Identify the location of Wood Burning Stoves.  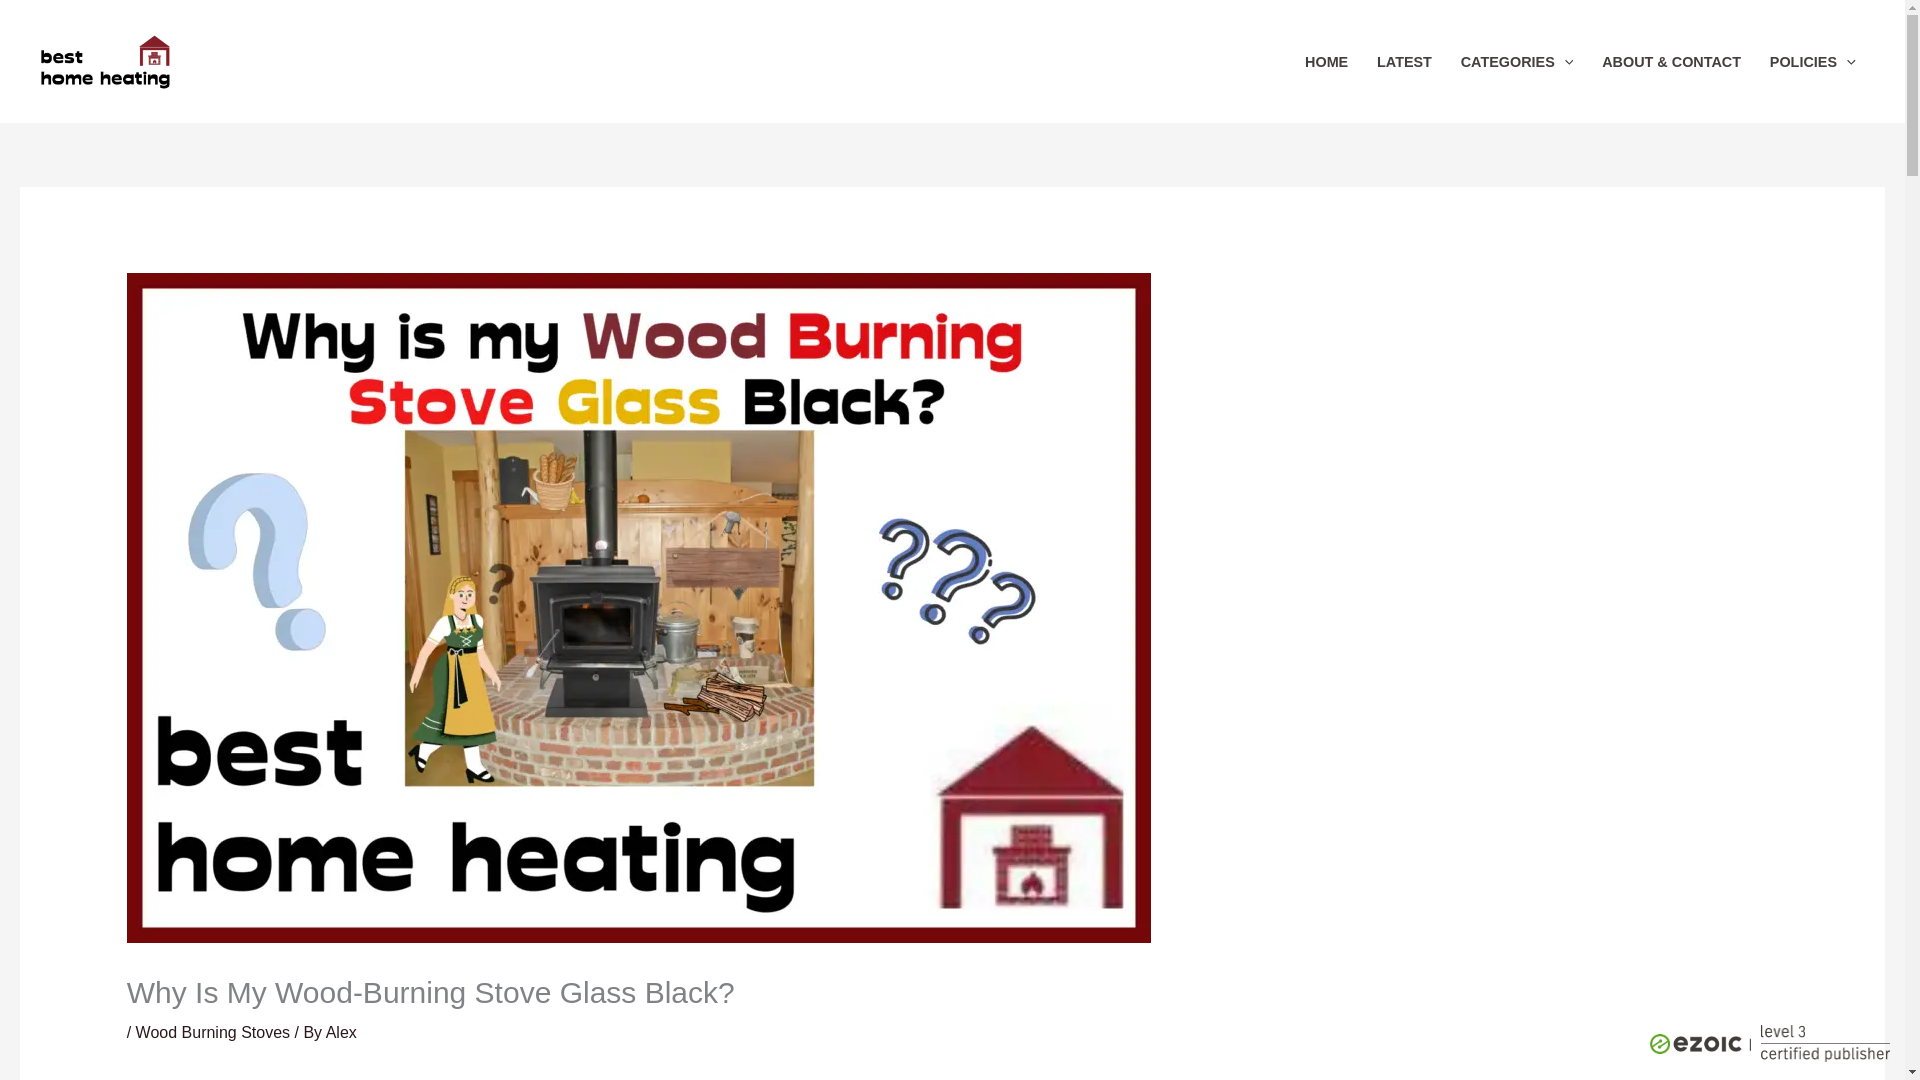
(212, 1032).